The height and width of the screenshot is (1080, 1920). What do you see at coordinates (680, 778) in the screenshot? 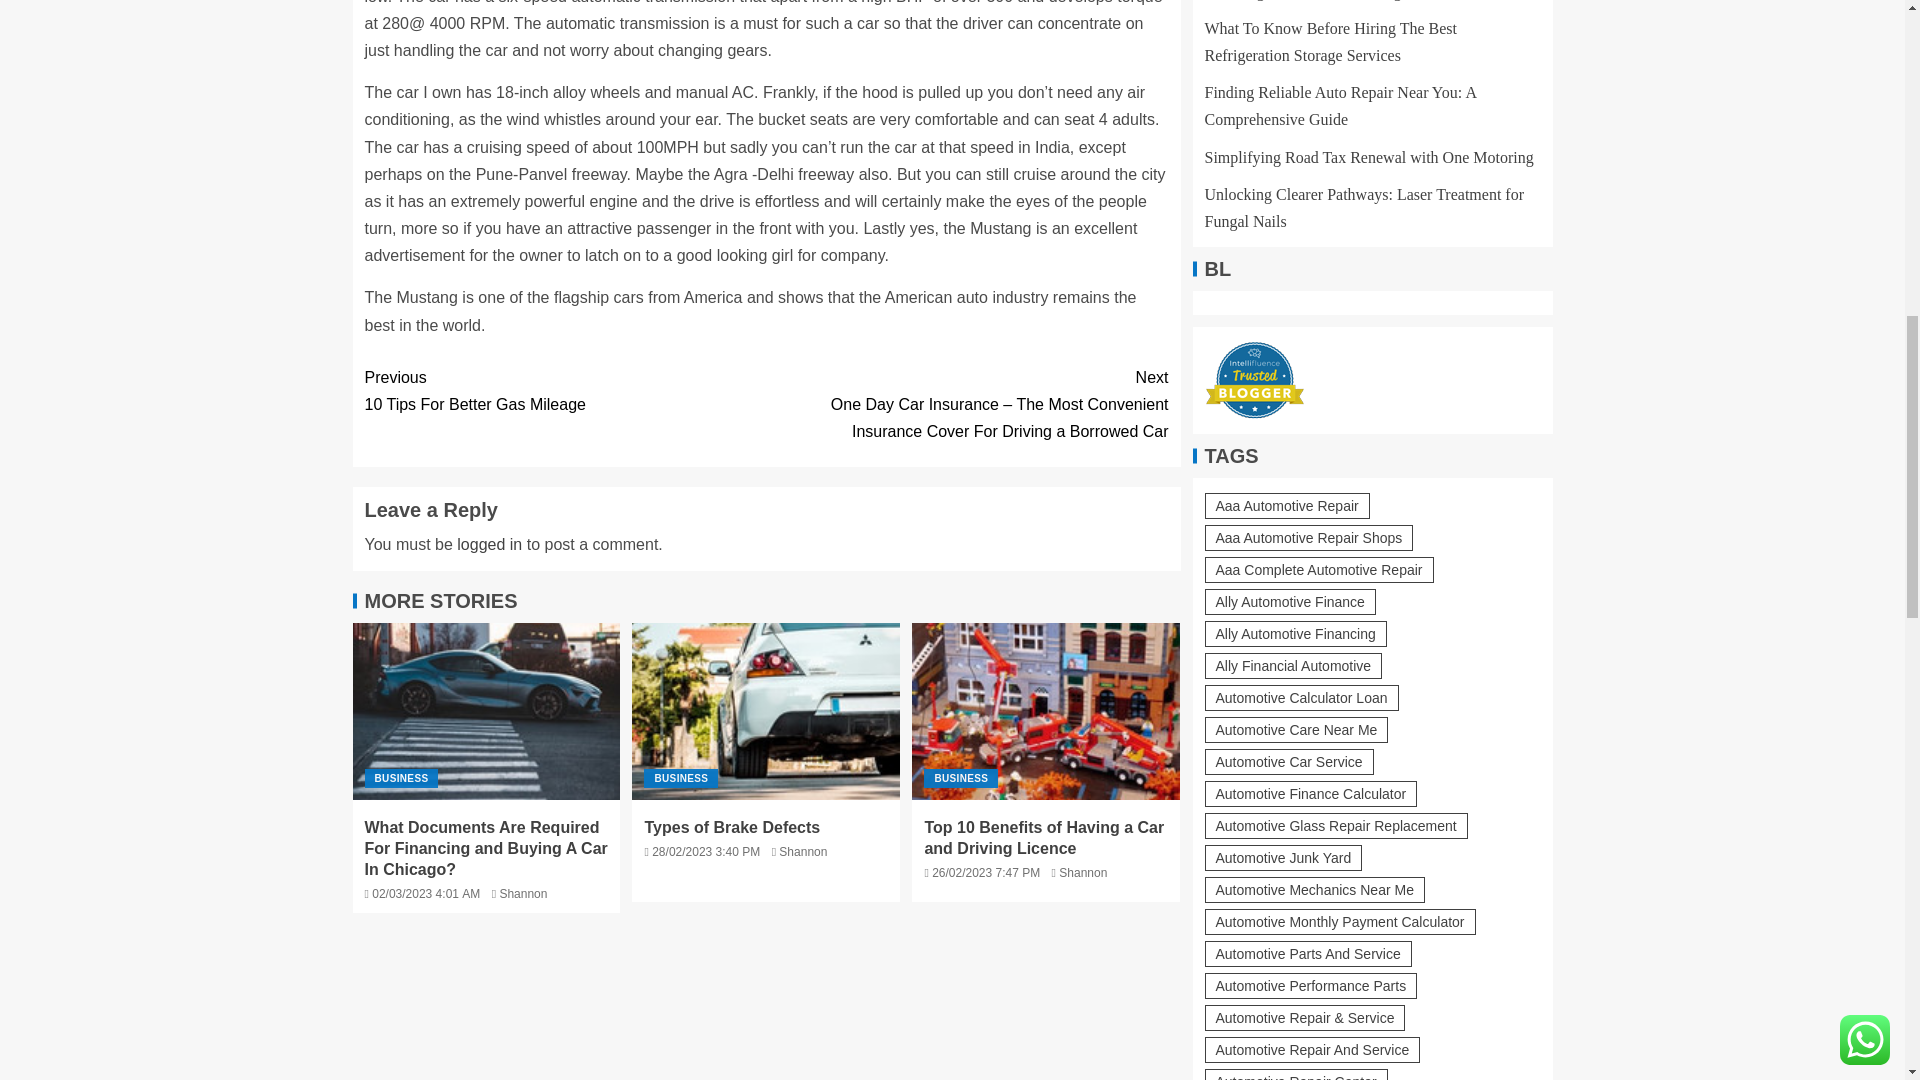
I see `BUSINESS` at bounding box center [680, 778].